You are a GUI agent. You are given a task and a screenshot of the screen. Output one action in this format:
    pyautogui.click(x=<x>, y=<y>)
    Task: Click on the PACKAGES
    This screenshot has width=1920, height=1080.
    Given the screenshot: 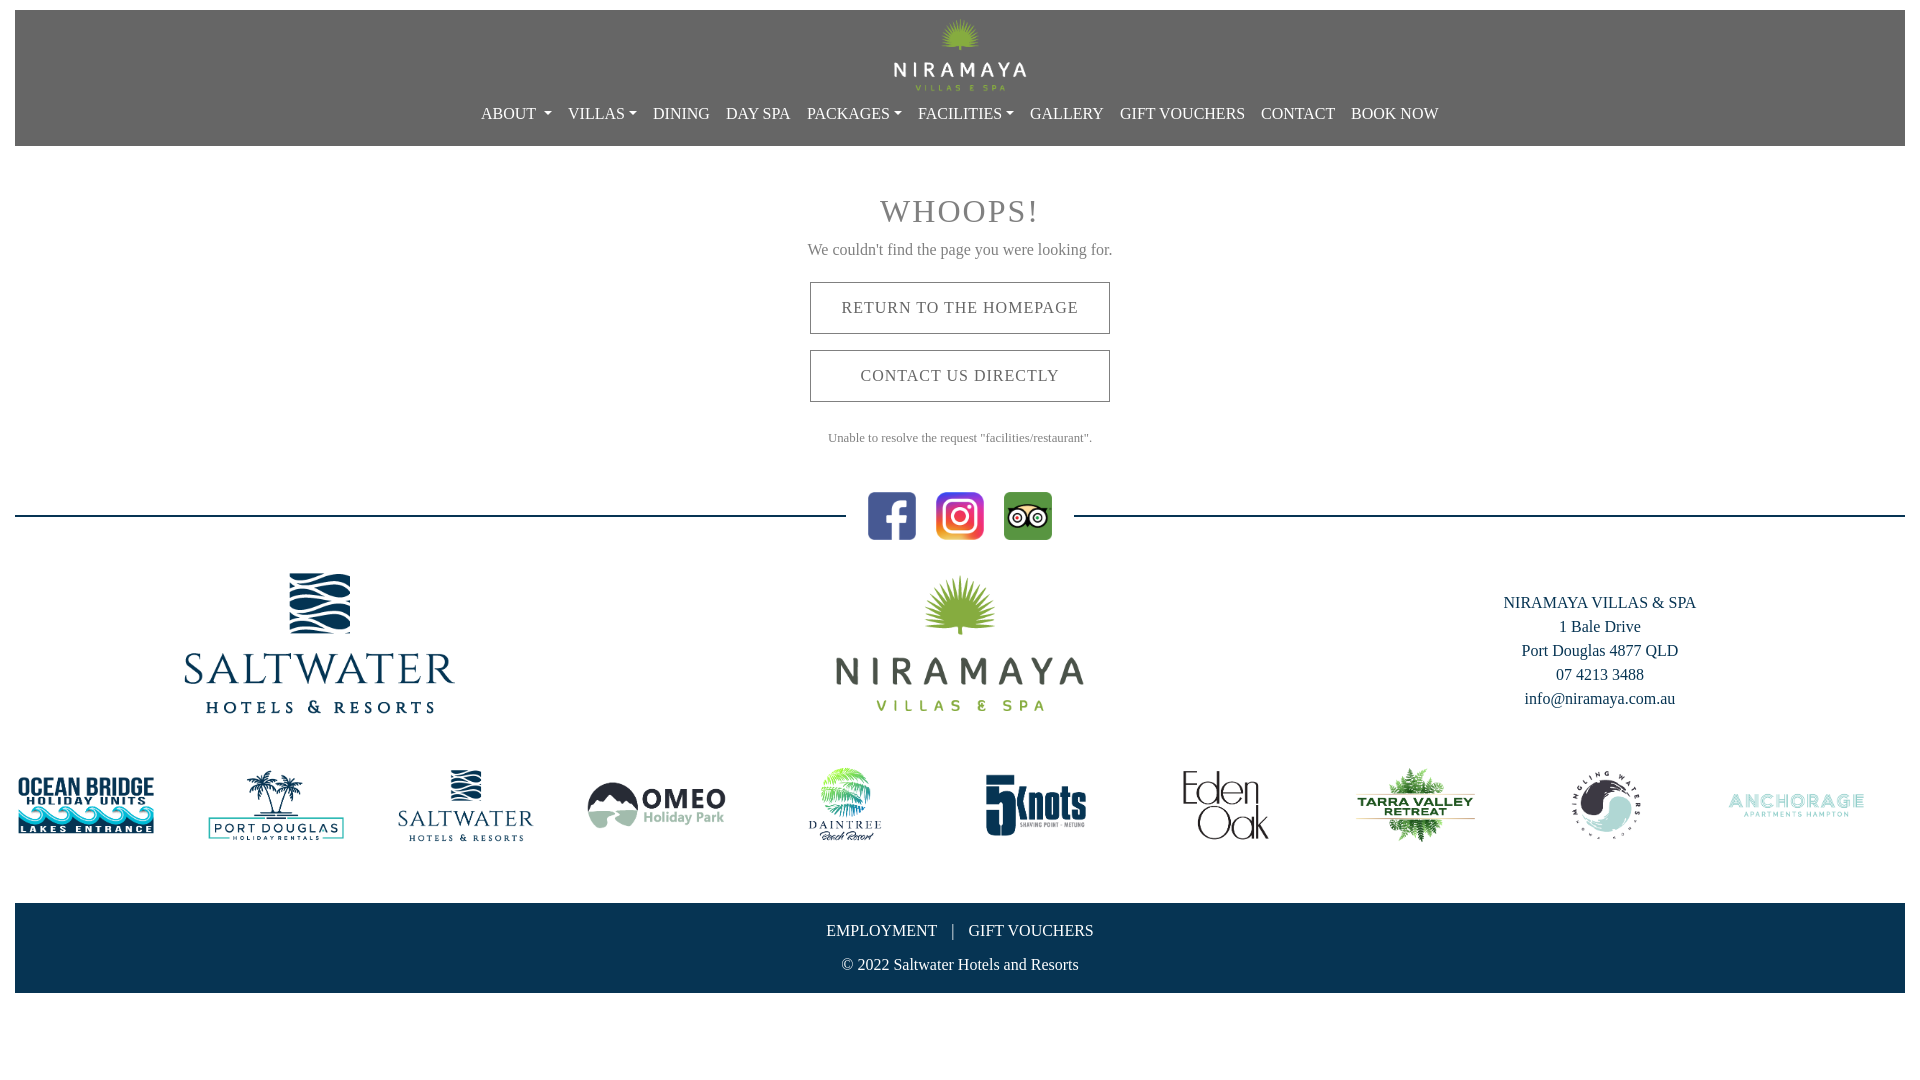 What is the action you would take?
    pyautogui.click(x=854, y=114)
    